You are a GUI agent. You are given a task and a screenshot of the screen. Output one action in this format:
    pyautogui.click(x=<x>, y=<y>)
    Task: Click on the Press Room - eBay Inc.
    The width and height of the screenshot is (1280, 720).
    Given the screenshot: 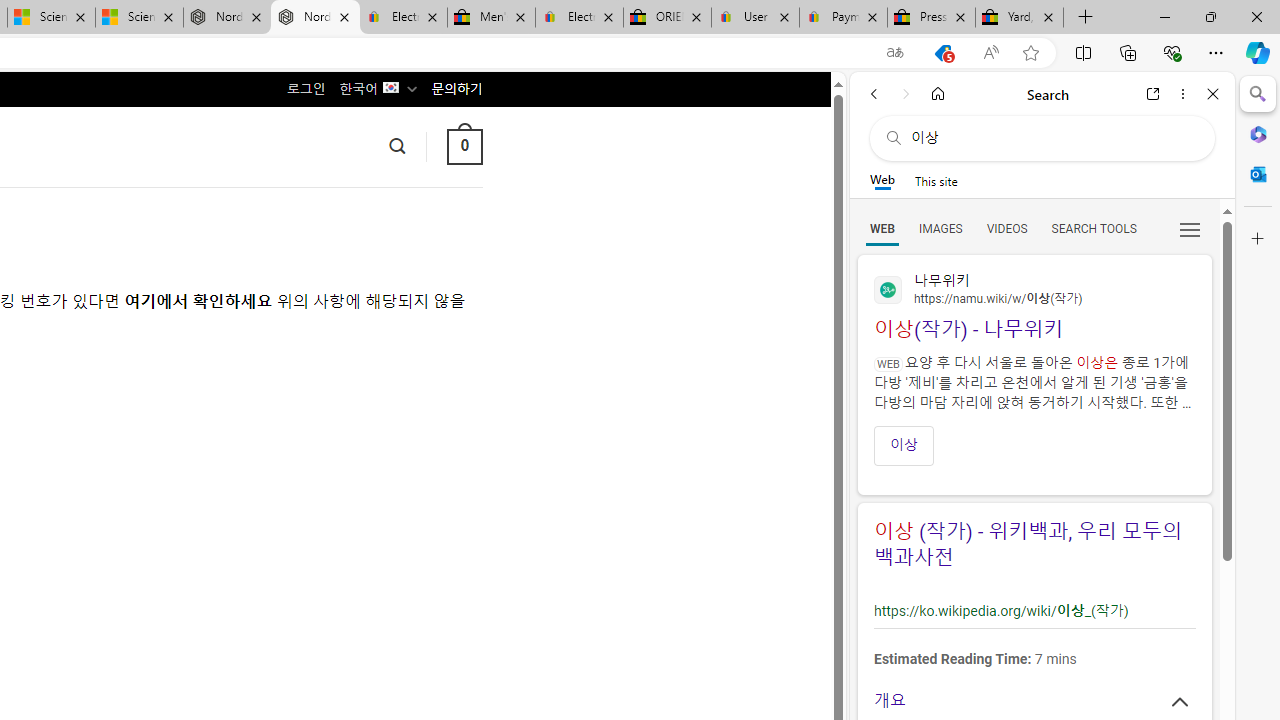 What is the action you would take?
    pyautogui.click(x=932, y=18)
    